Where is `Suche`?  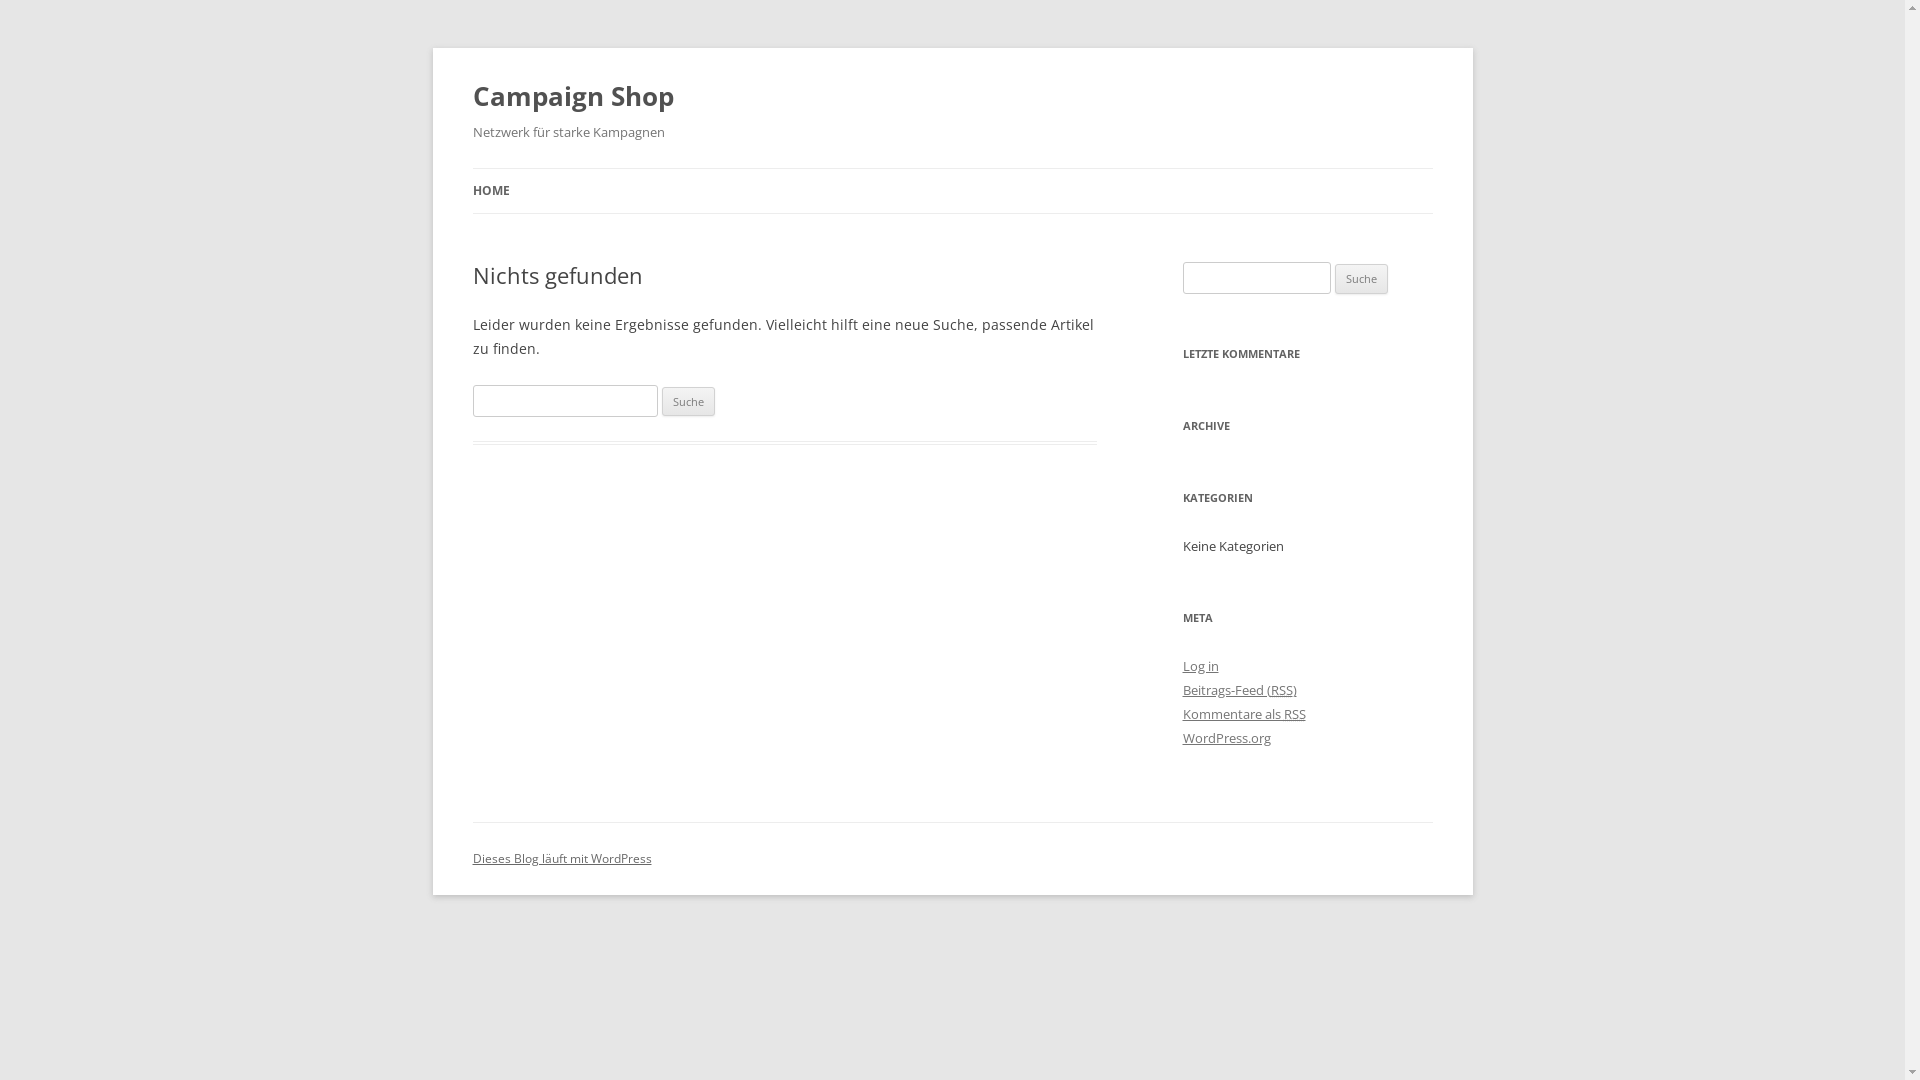
Suche is located at coordinates (688, 402).